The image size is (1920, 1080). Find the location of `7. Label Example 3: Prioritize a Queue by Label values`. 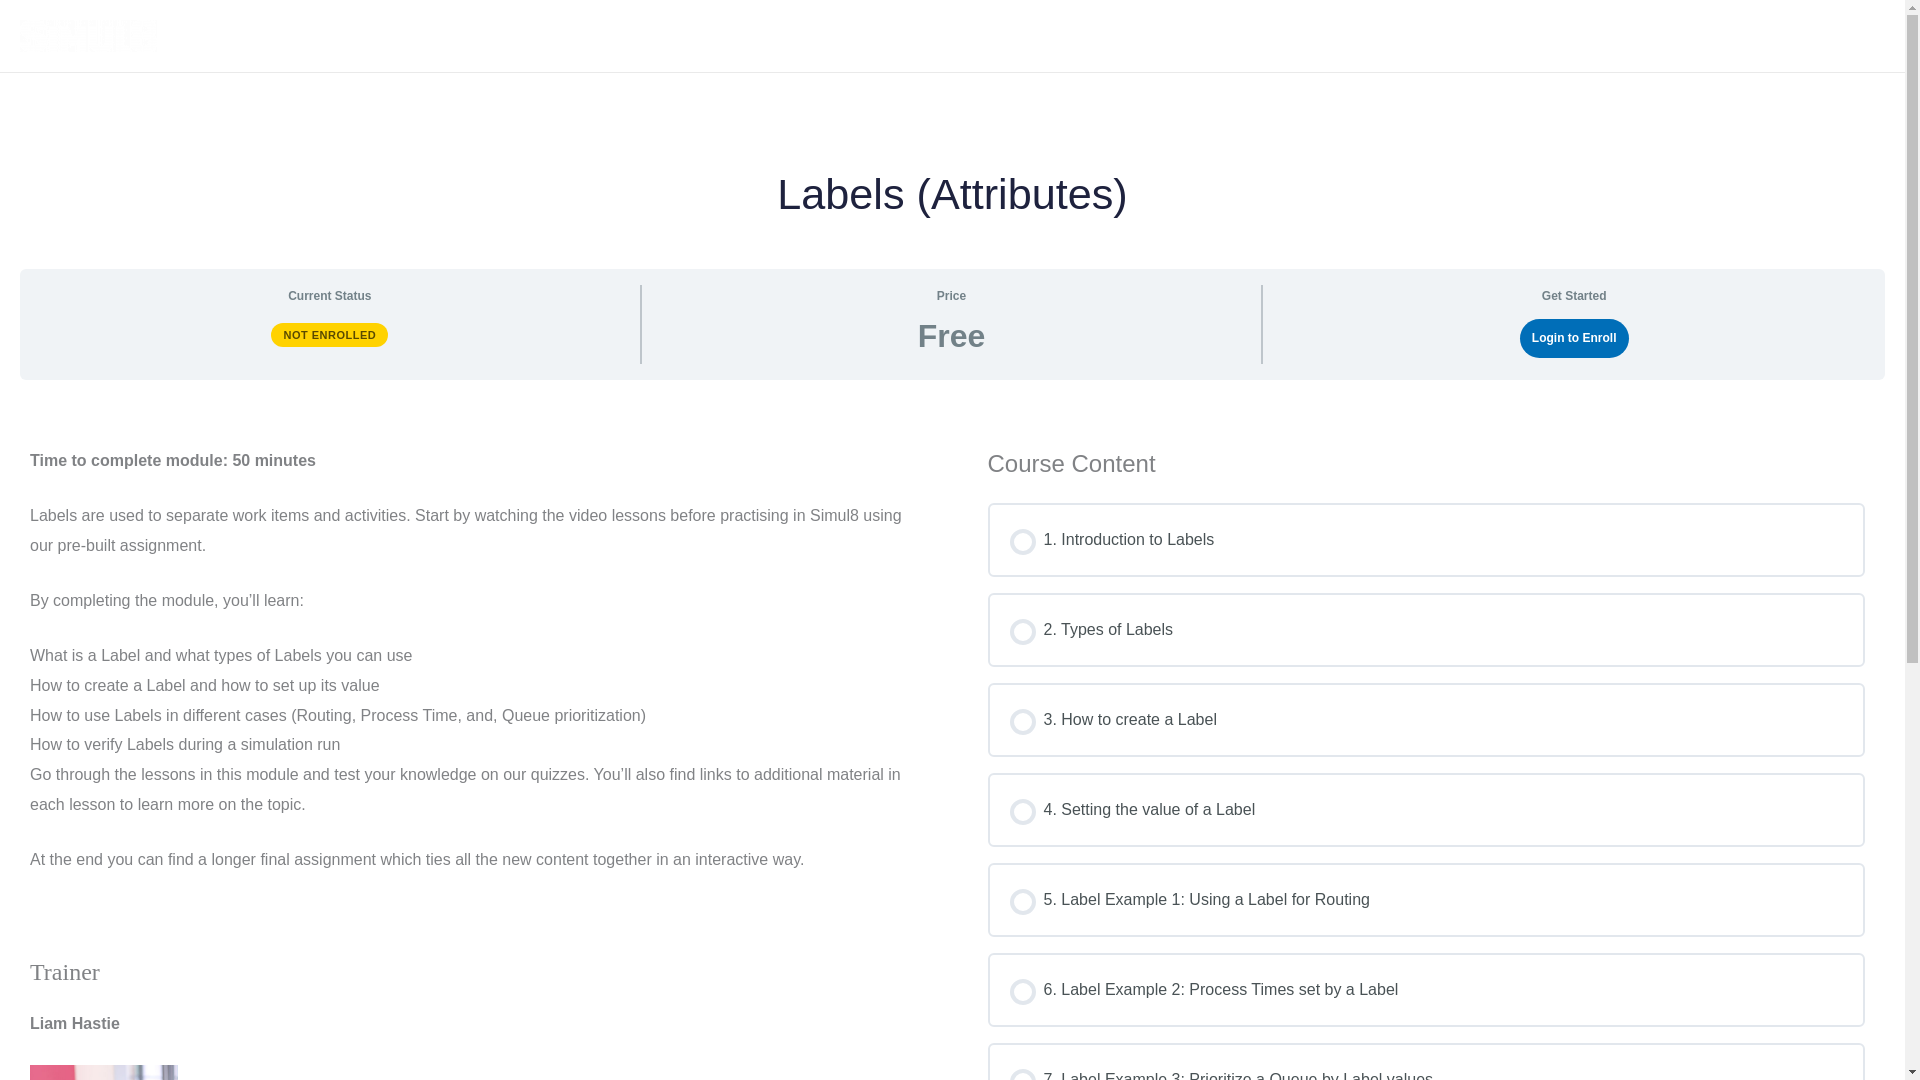

7. Label Example 3: Prioritize a Queue by Label values is located at coordinates (1426, 1072).